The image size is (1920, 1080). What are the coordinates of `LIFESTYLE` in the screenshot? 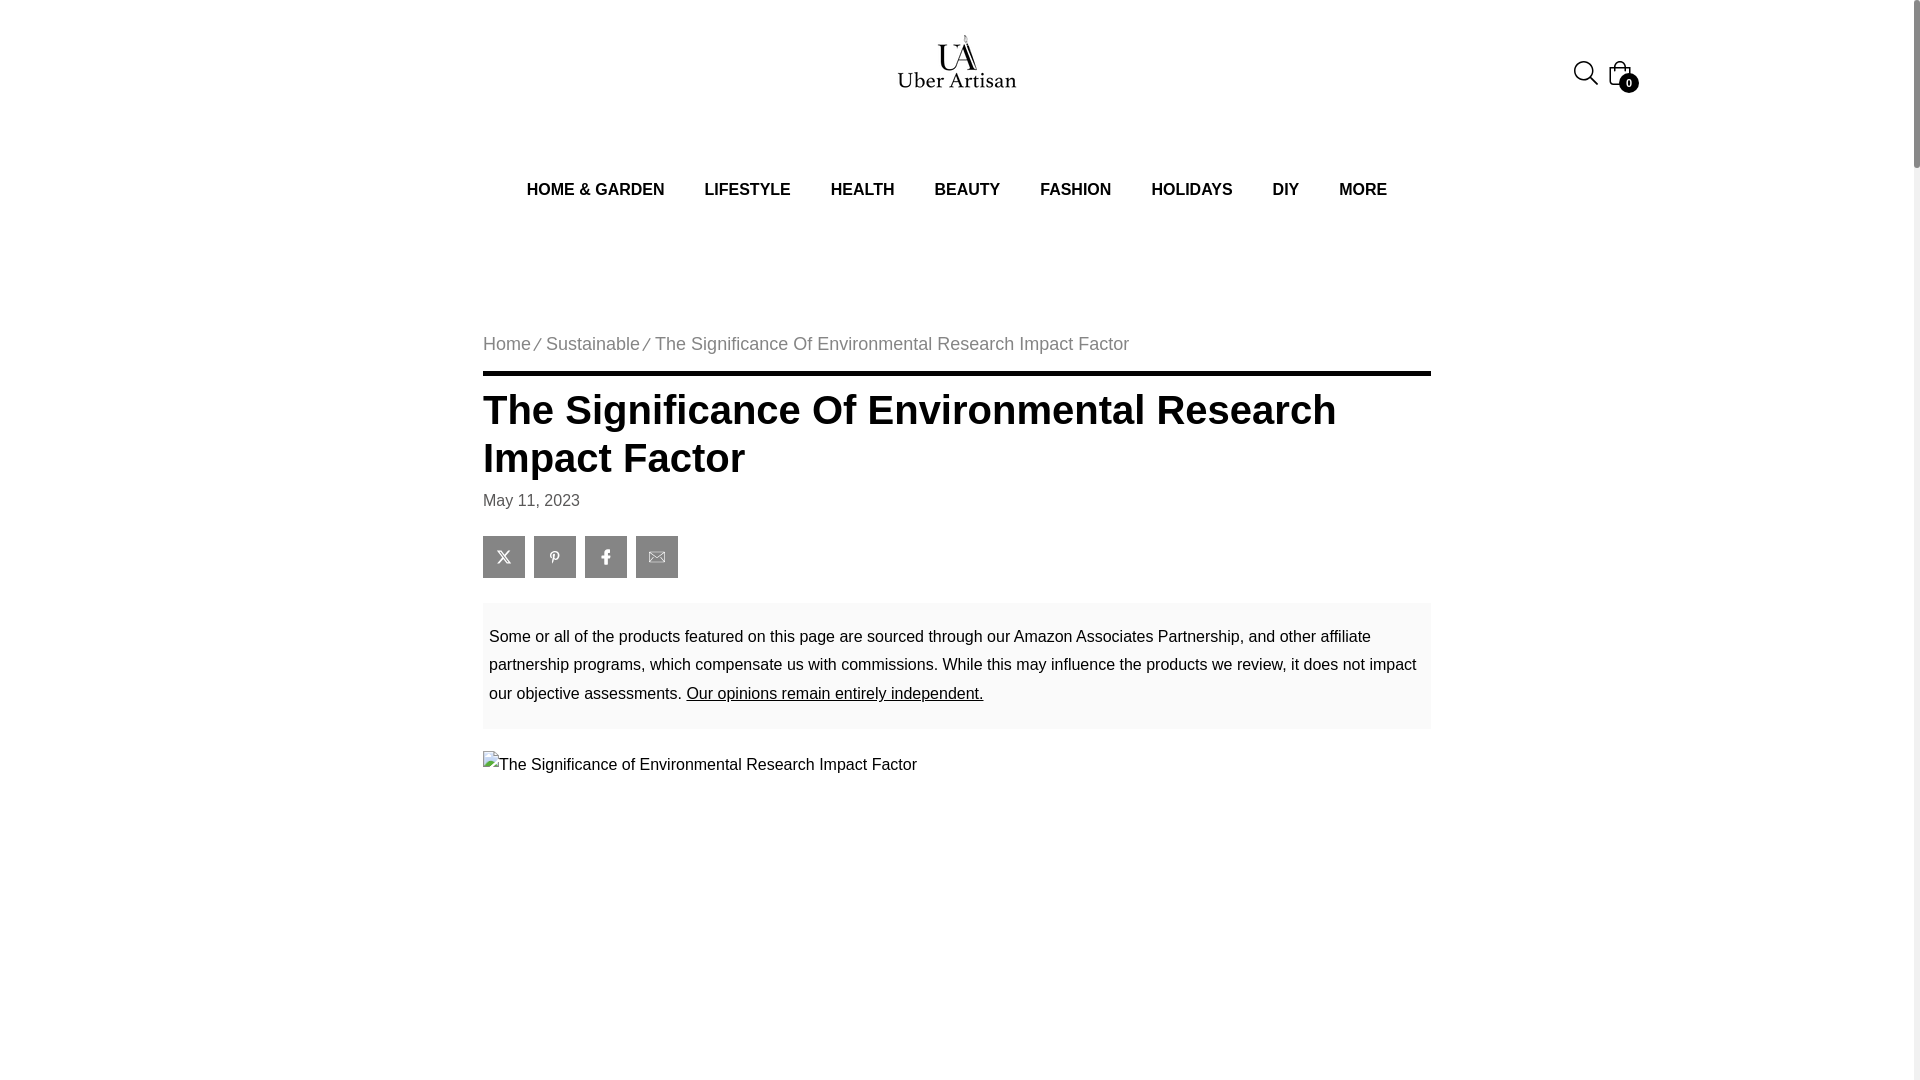 It's located at (748, 190).